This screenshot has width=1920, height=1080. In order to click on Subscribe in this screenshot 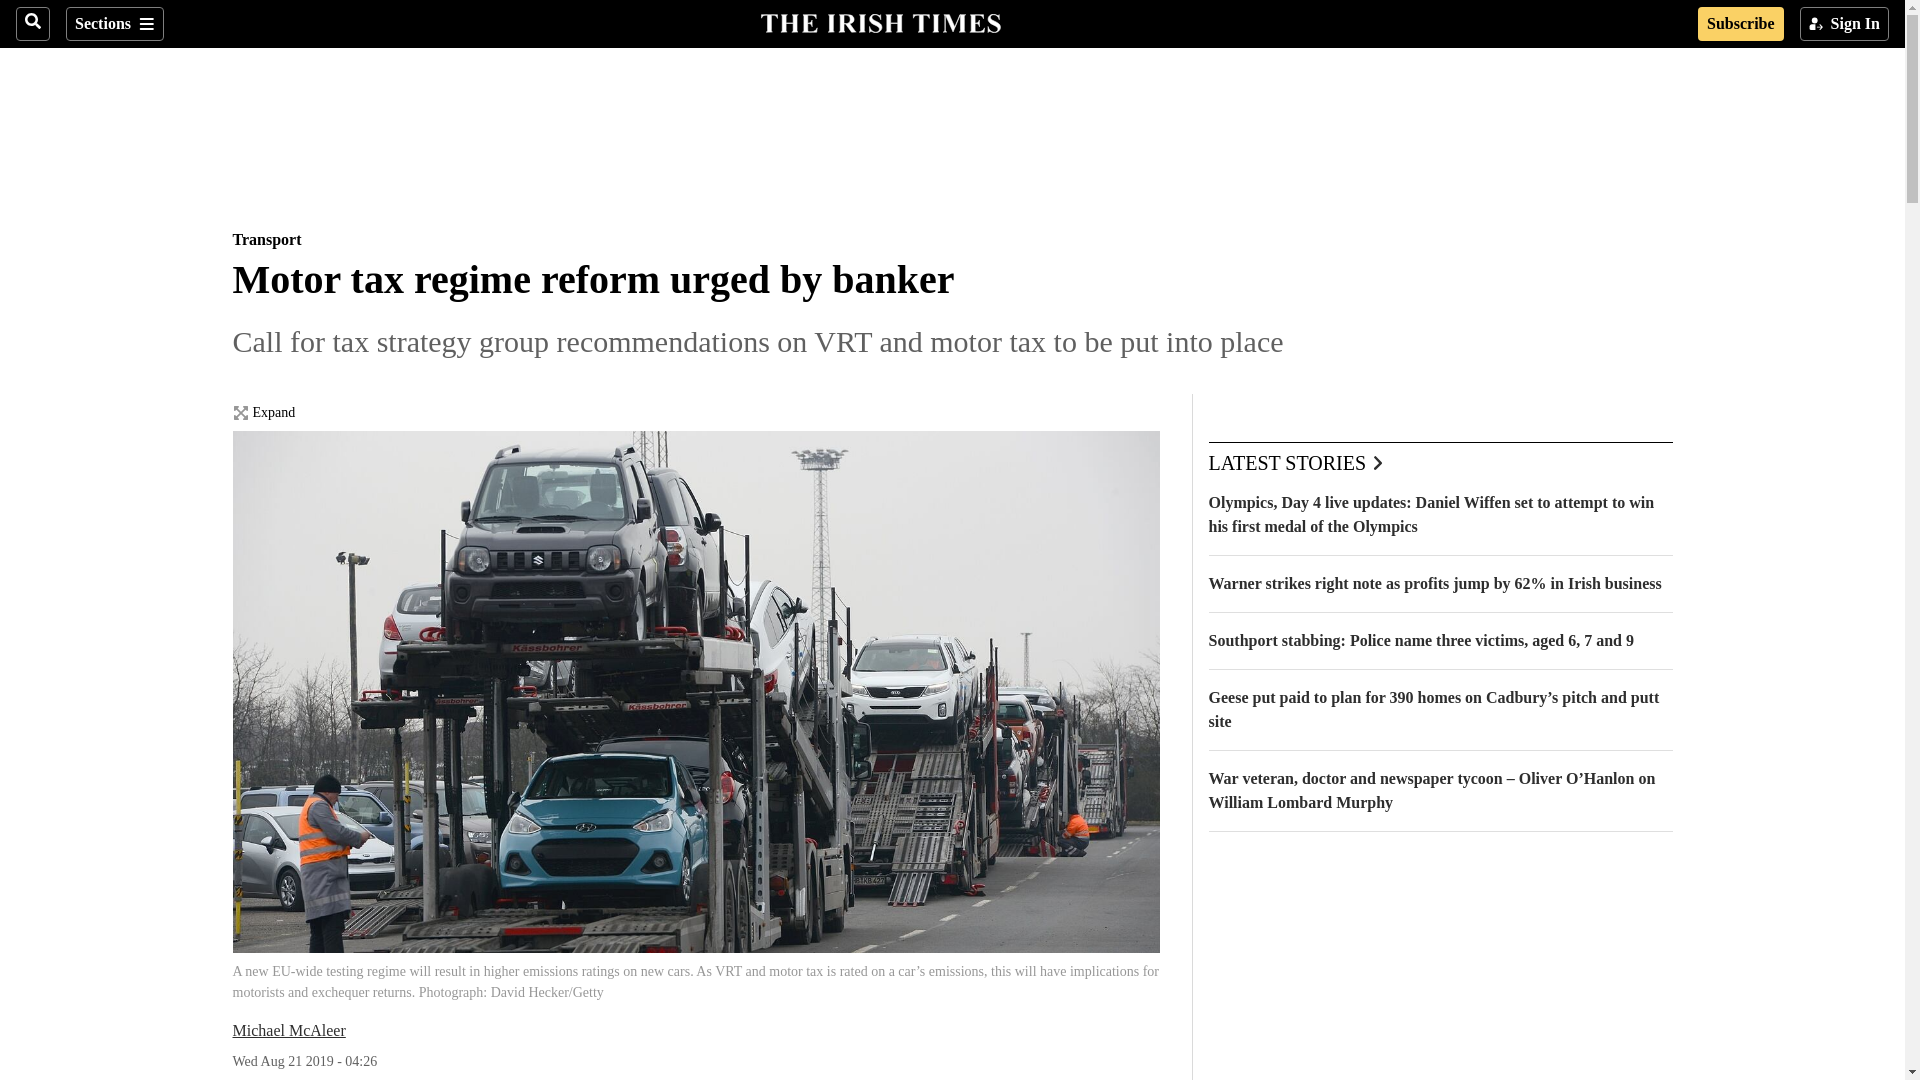, I will do `click(1740, 24)`.